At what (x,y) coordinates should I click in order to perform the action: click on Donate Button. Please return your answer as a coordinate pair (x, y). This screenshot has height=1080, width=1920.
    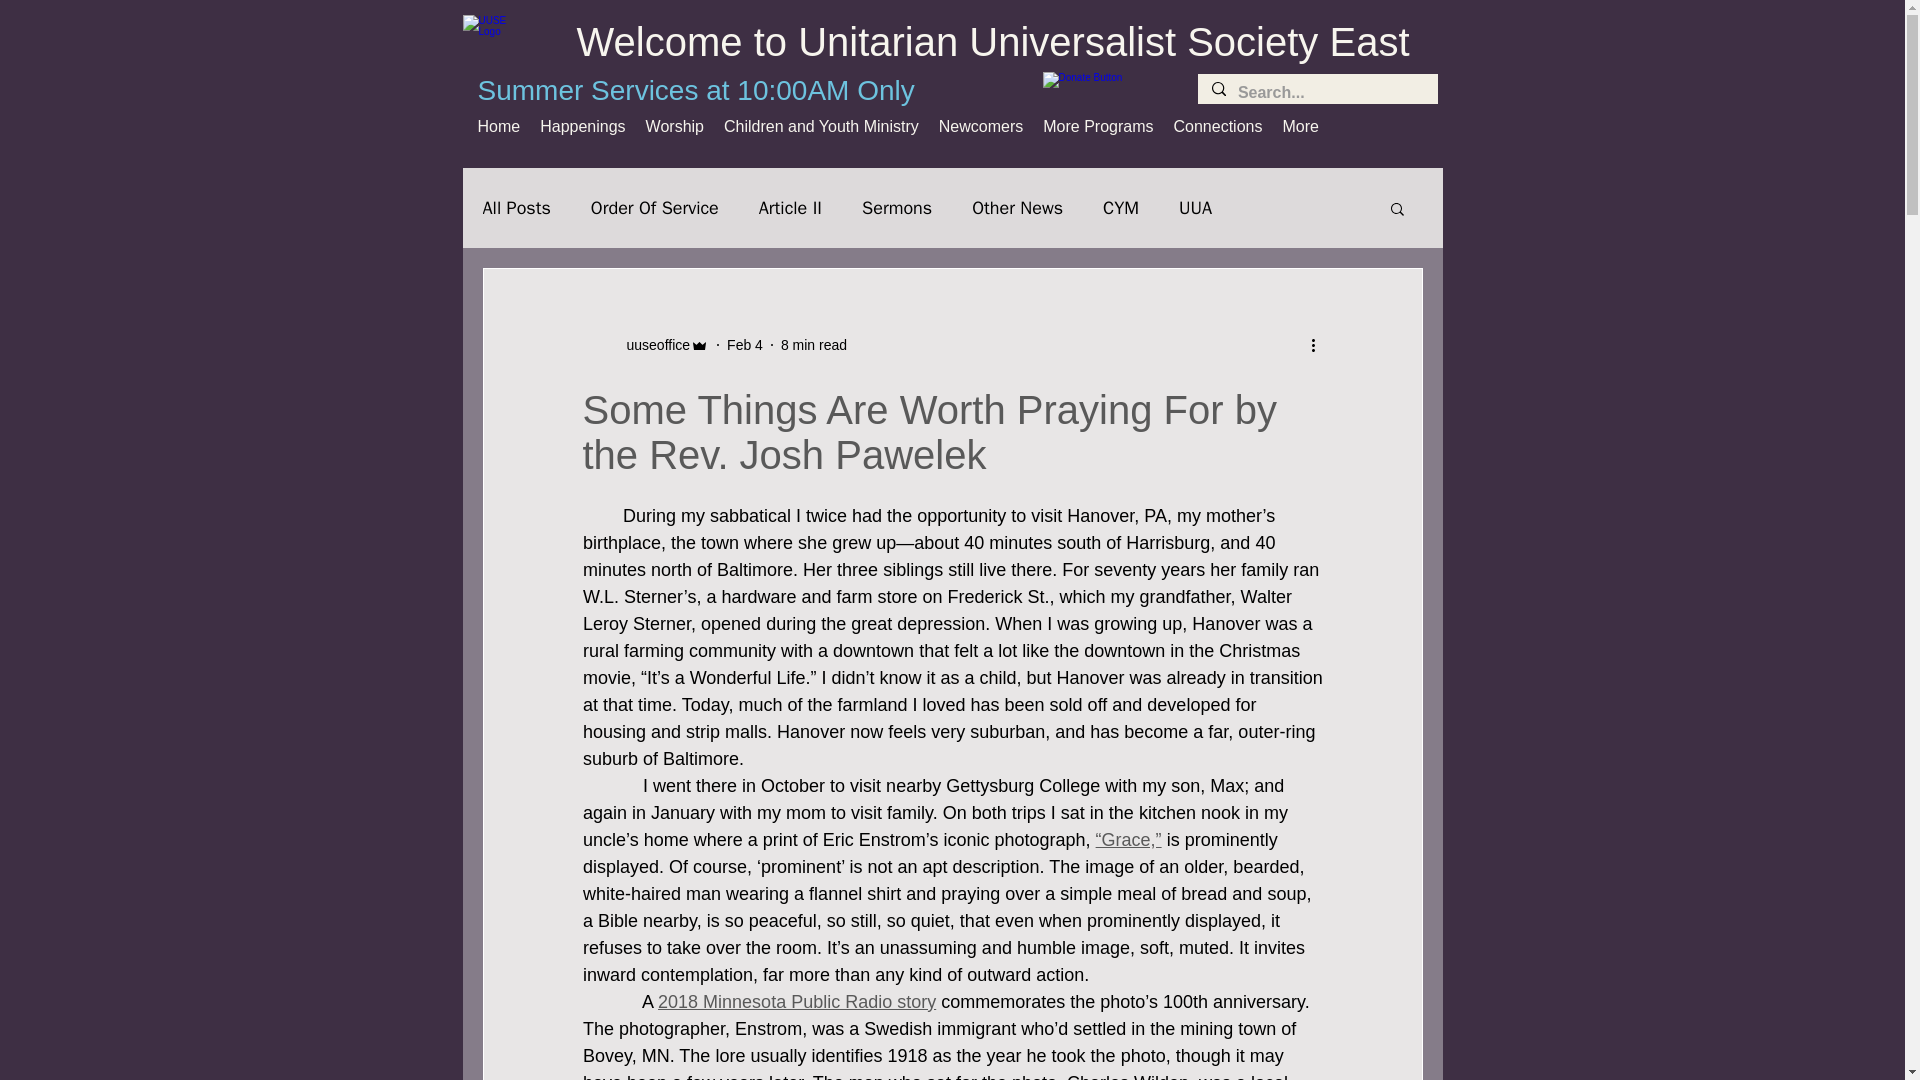
    Looking at the image, I should click on (1109, 89).